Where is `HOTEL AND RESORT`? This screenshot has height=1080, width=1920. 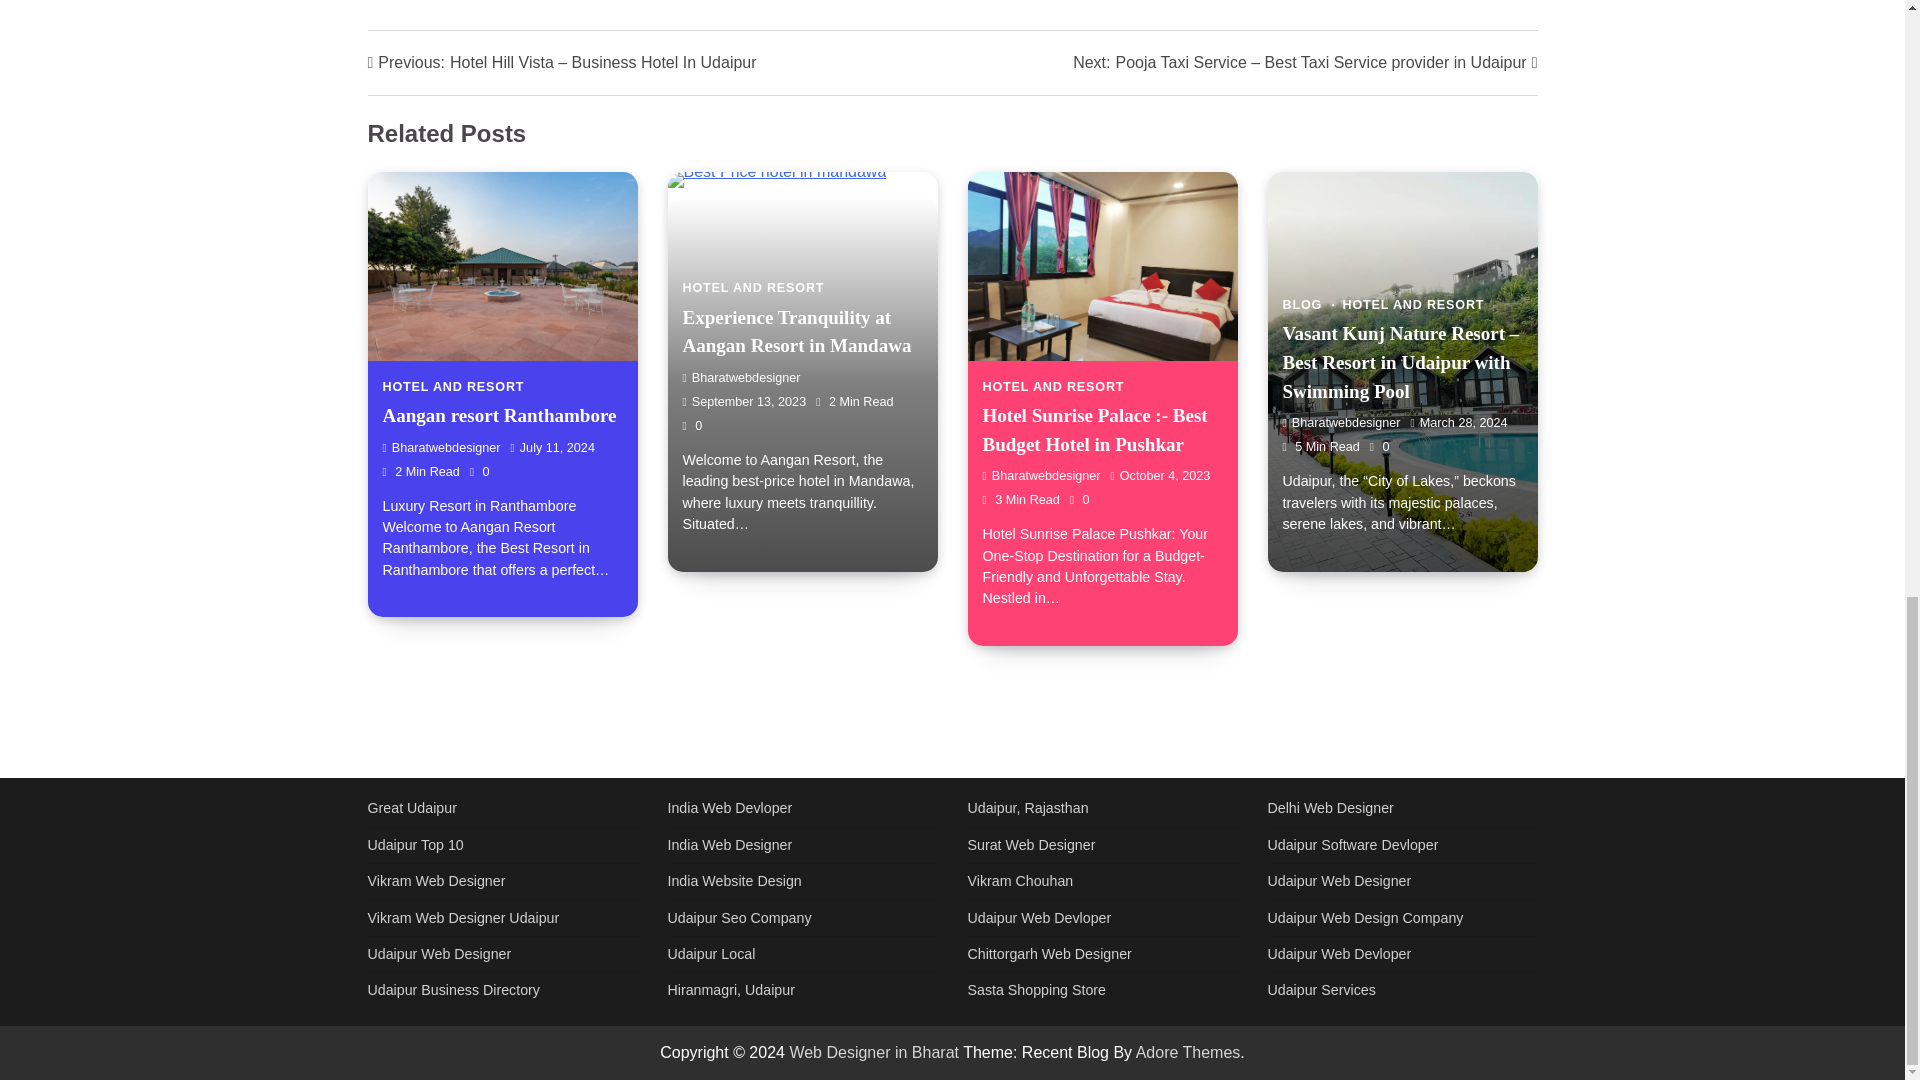
HOTEL AND RESORT is located at coordinates (453, 387).